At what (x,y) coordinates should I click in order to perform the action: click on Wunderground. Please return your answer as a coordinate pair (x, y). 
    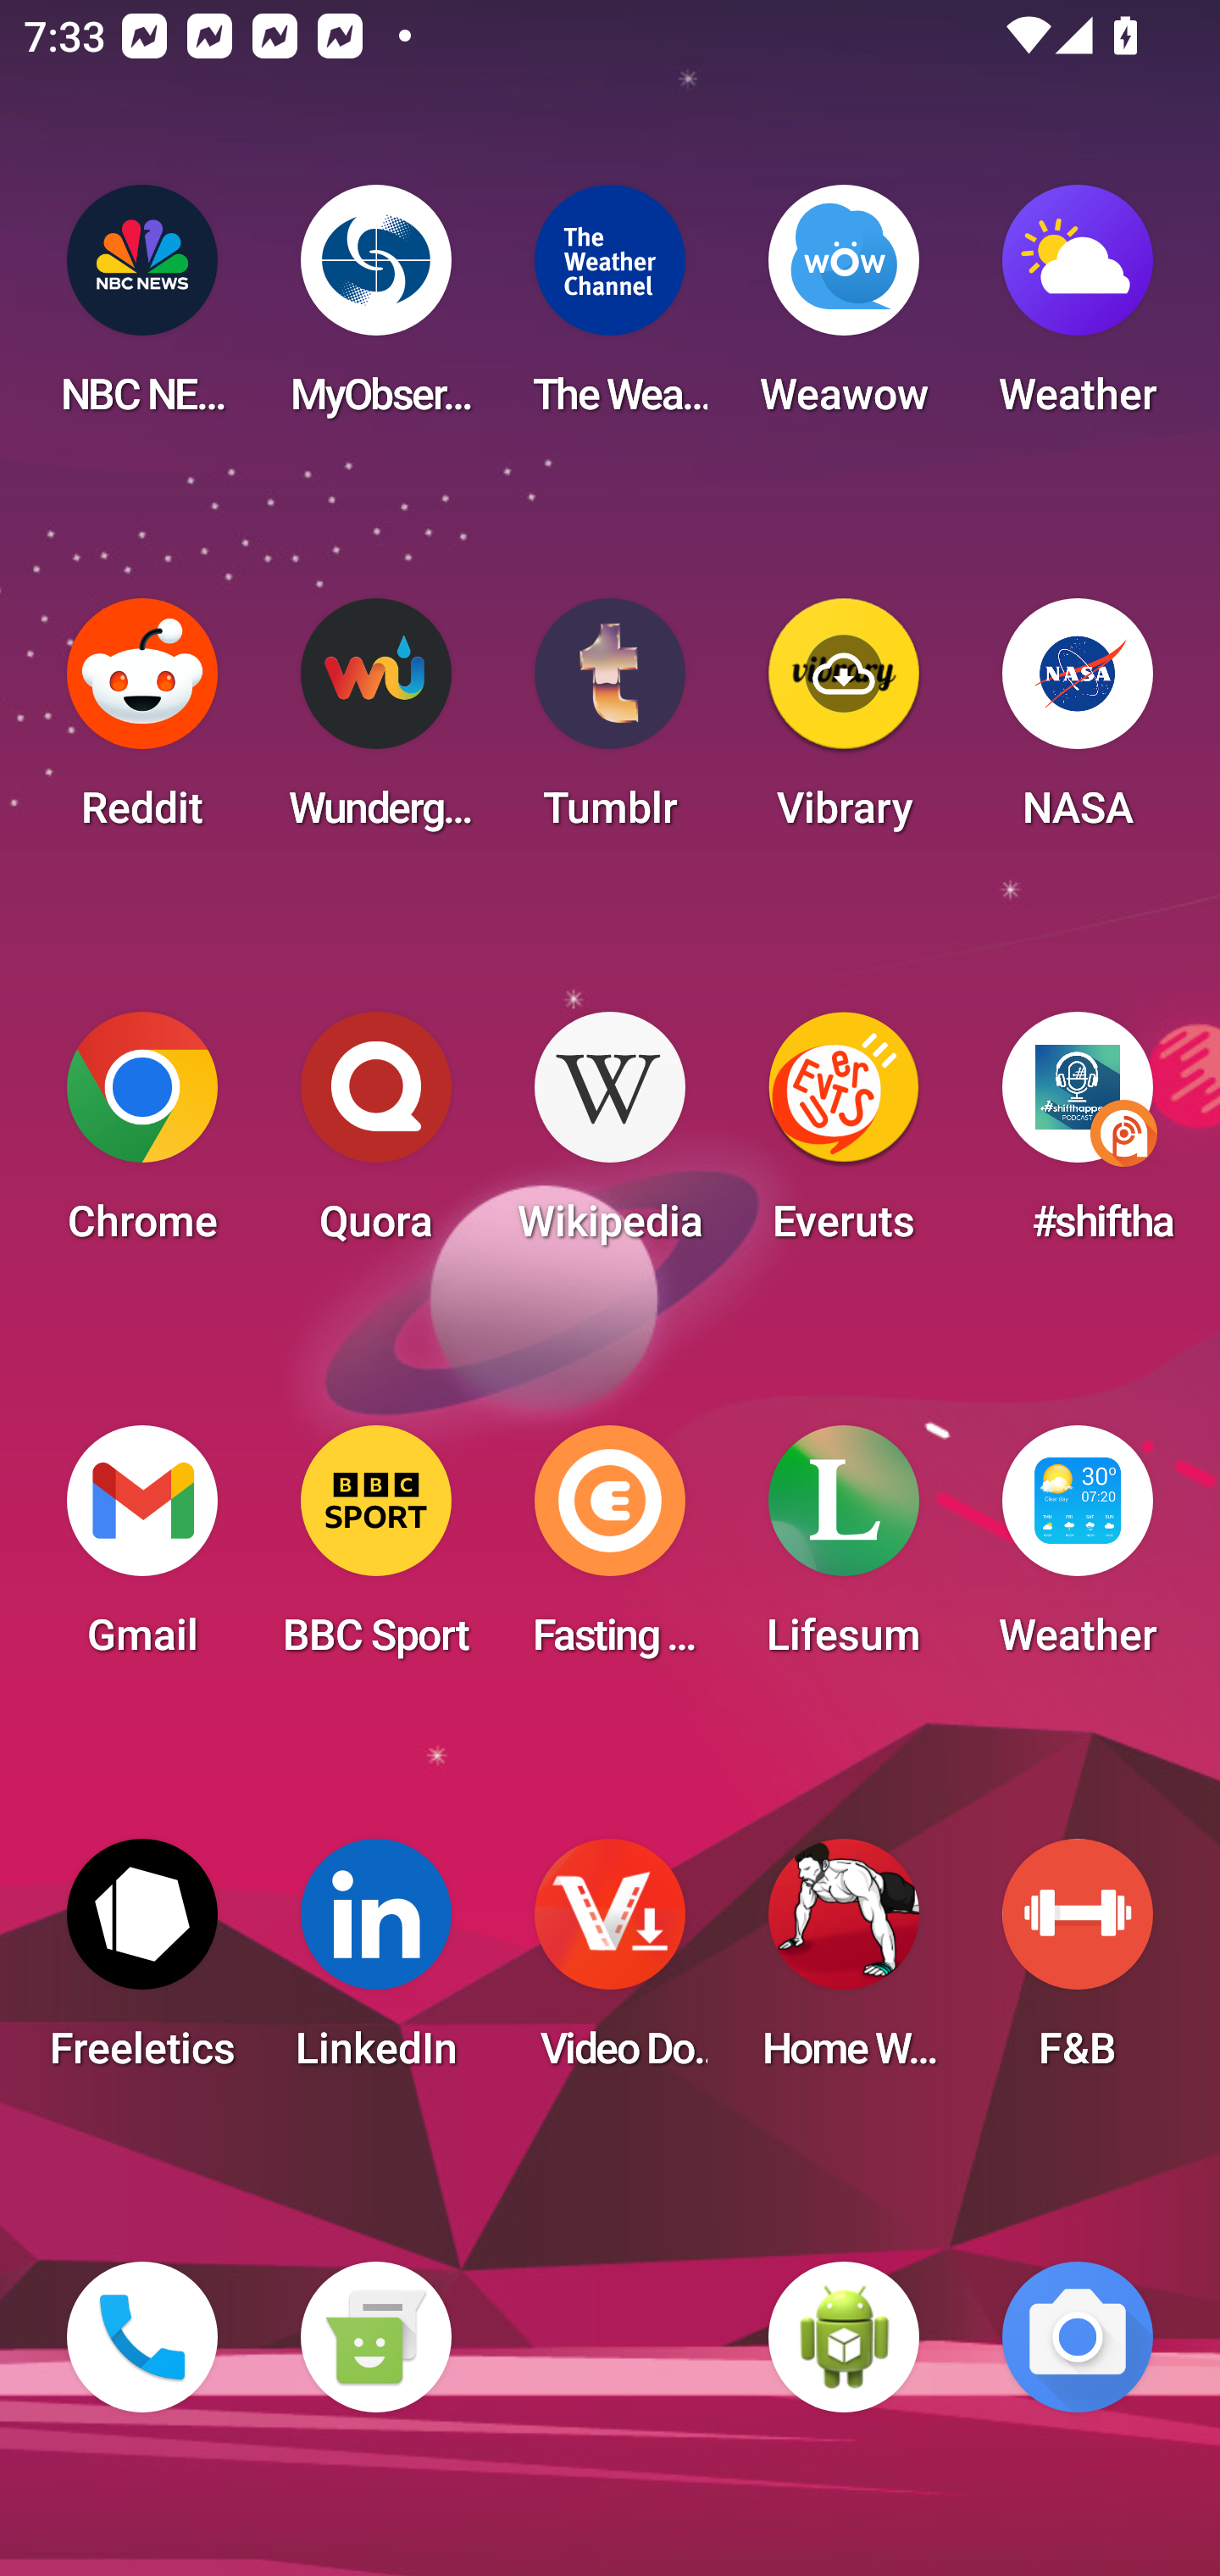
    Looking at the image, I should click on (375, 724).